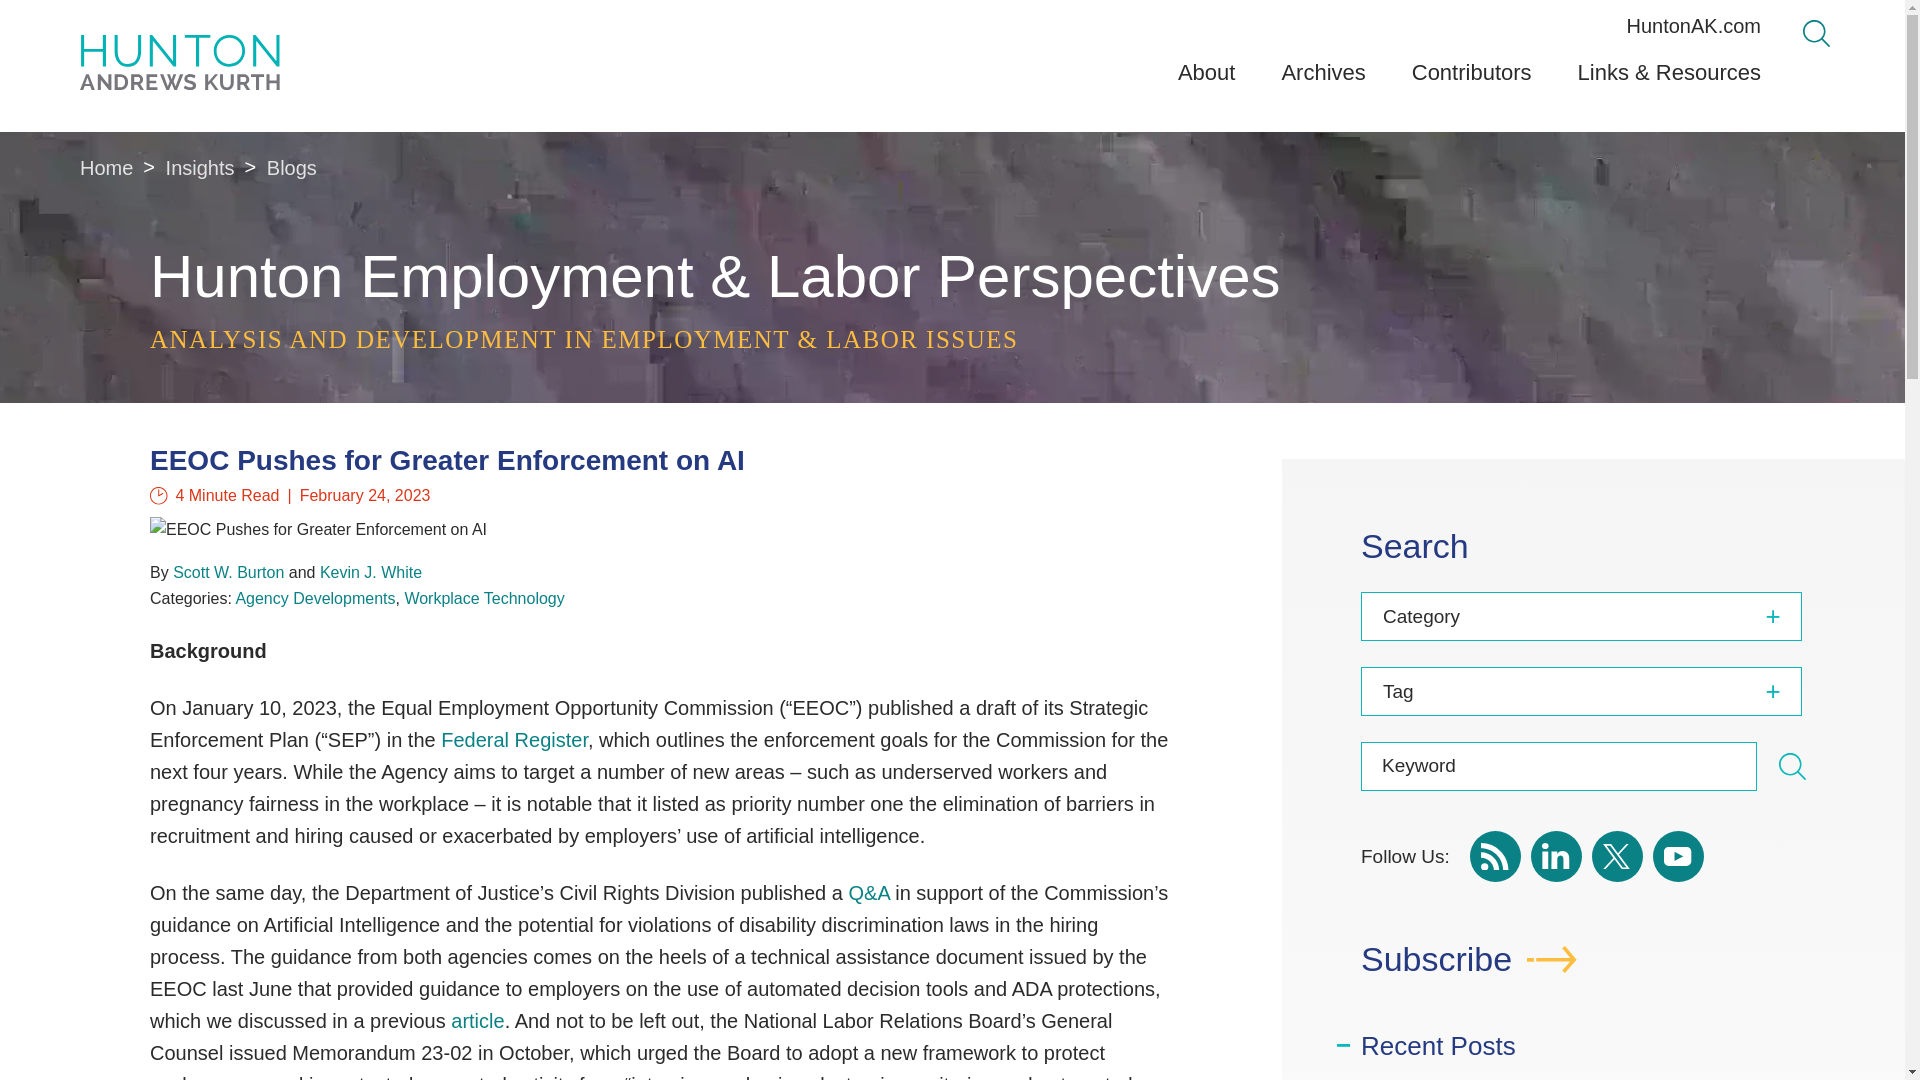 This screenshot has height=1080, width=1920. Describe the element at coordinates (1792, 766) in the screenshot. I see `Search` at that location.